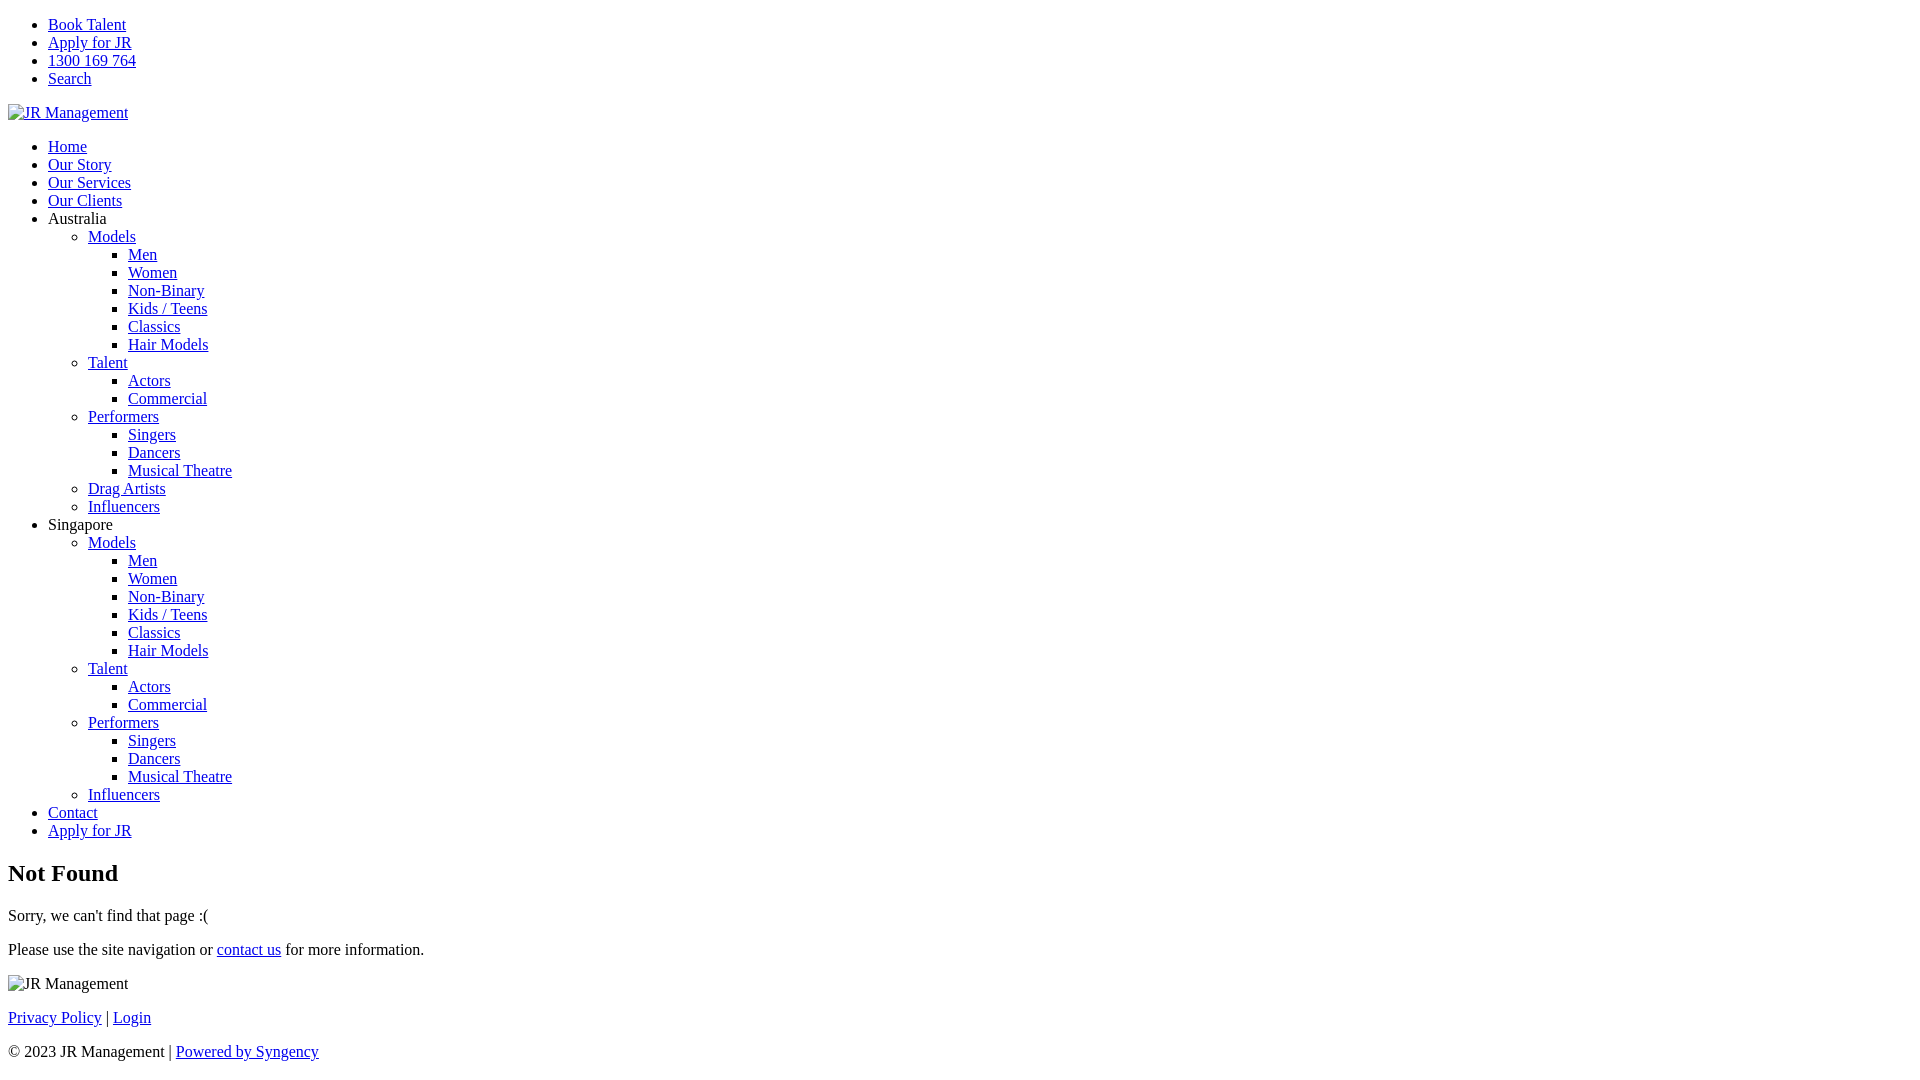  What do you see at coordinates (108, 362) in the screenshot?
I see `Talent` at bounding box center [108, 362].